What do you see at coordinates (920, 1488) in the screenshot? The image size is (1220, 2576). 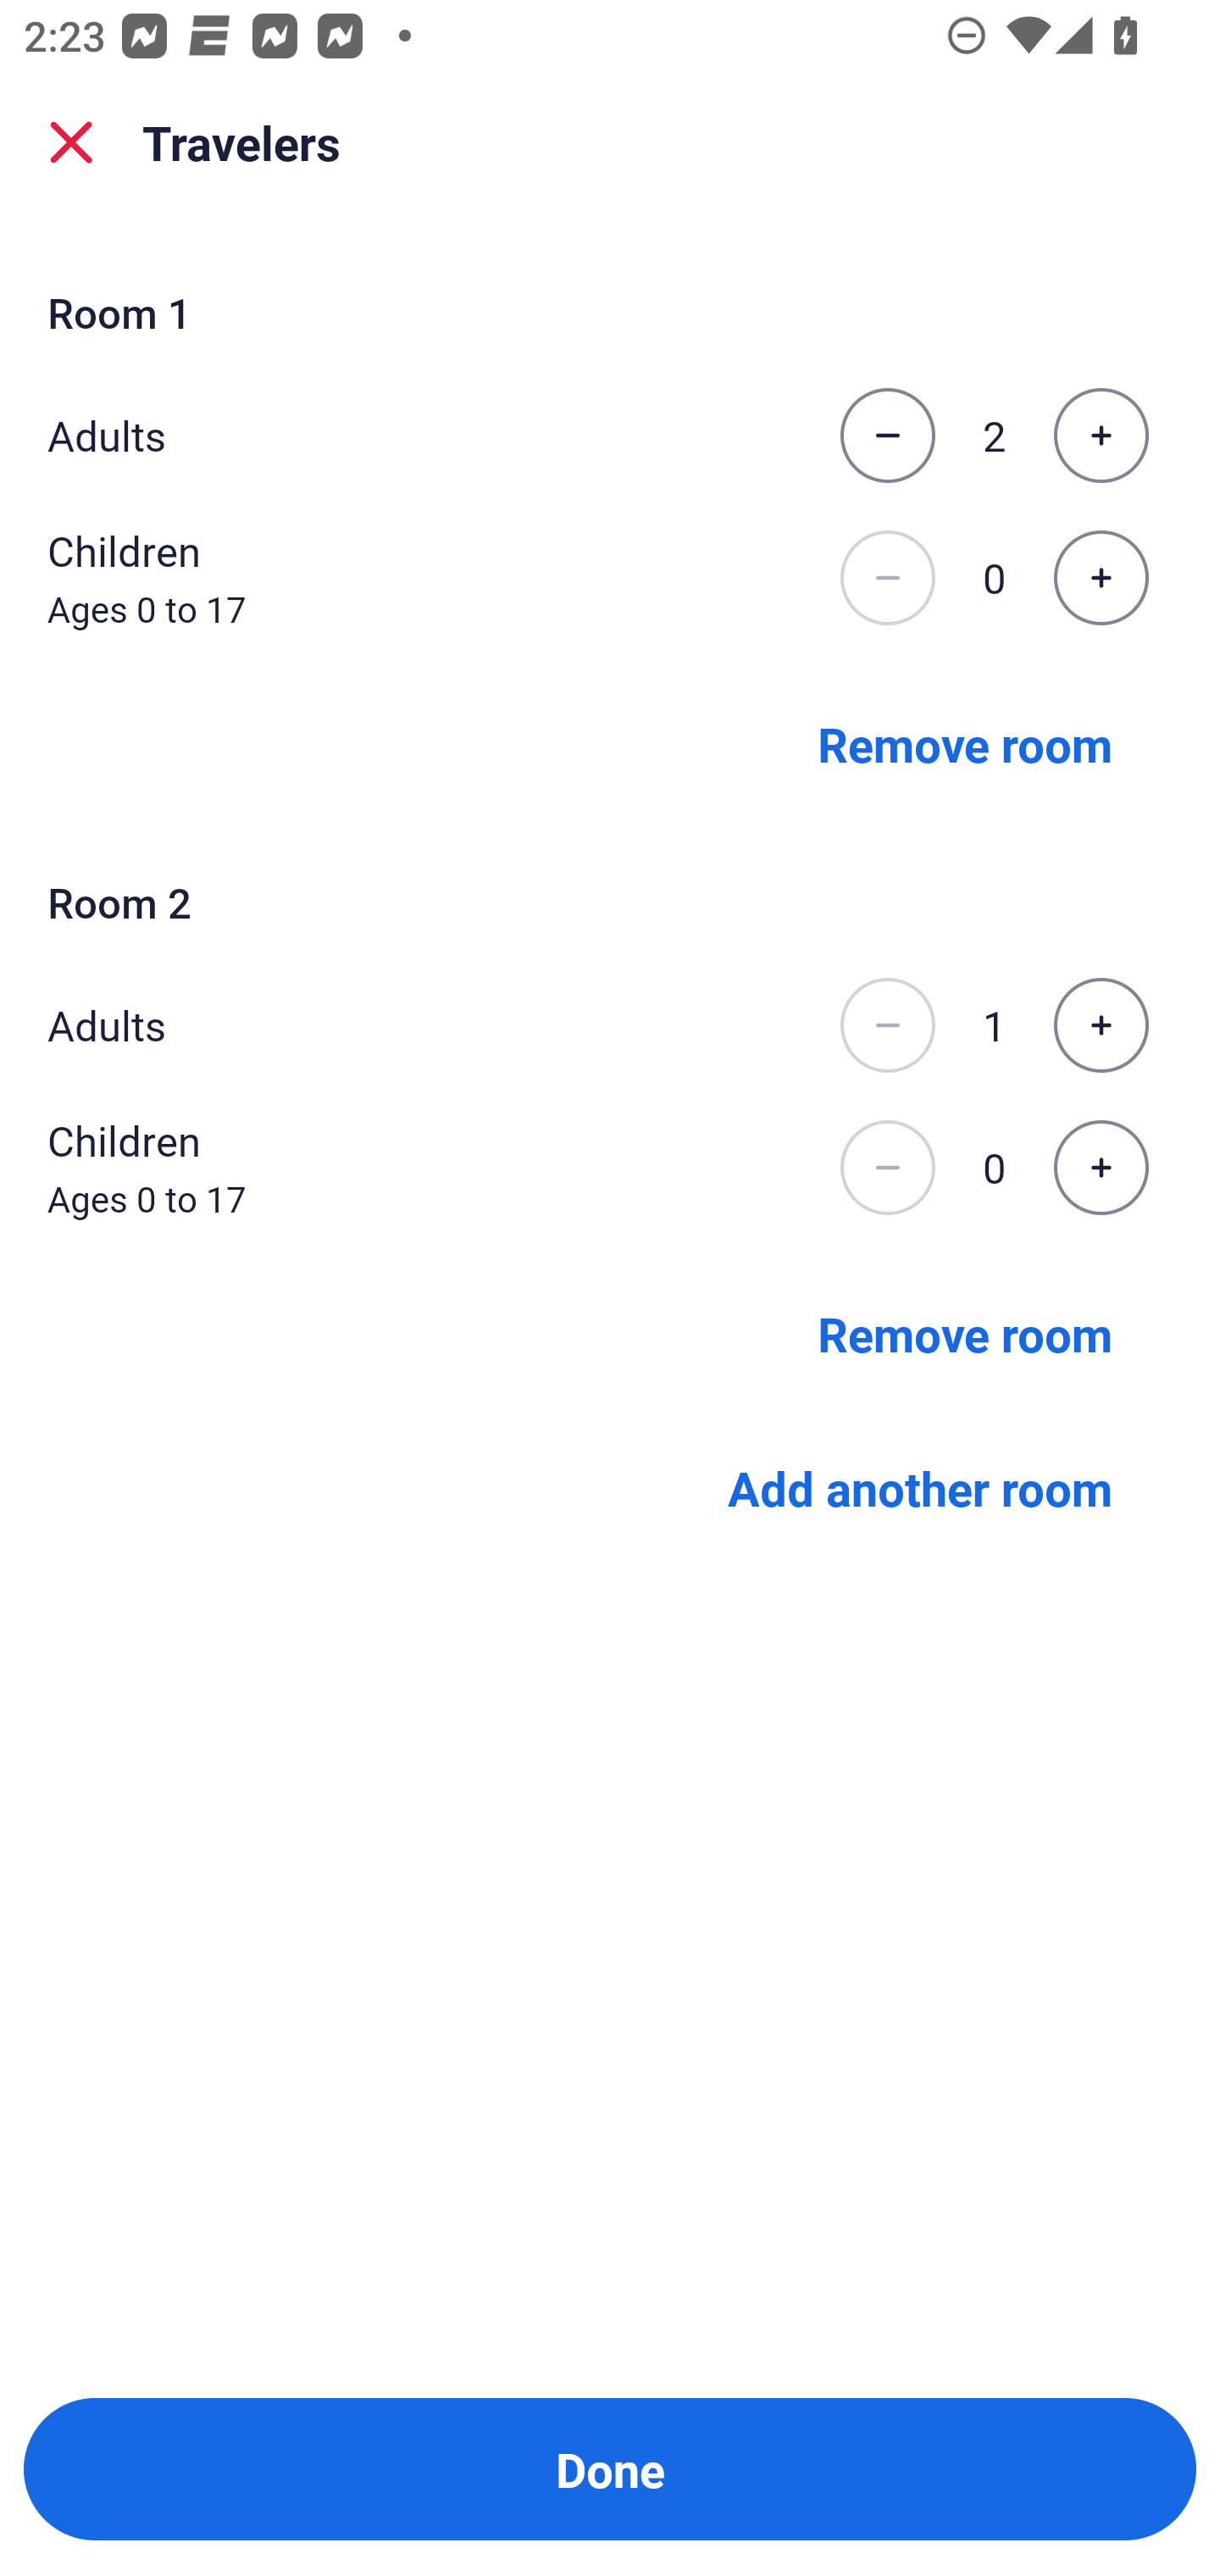 I see `Add another room` at bounding box center [920, 1488].